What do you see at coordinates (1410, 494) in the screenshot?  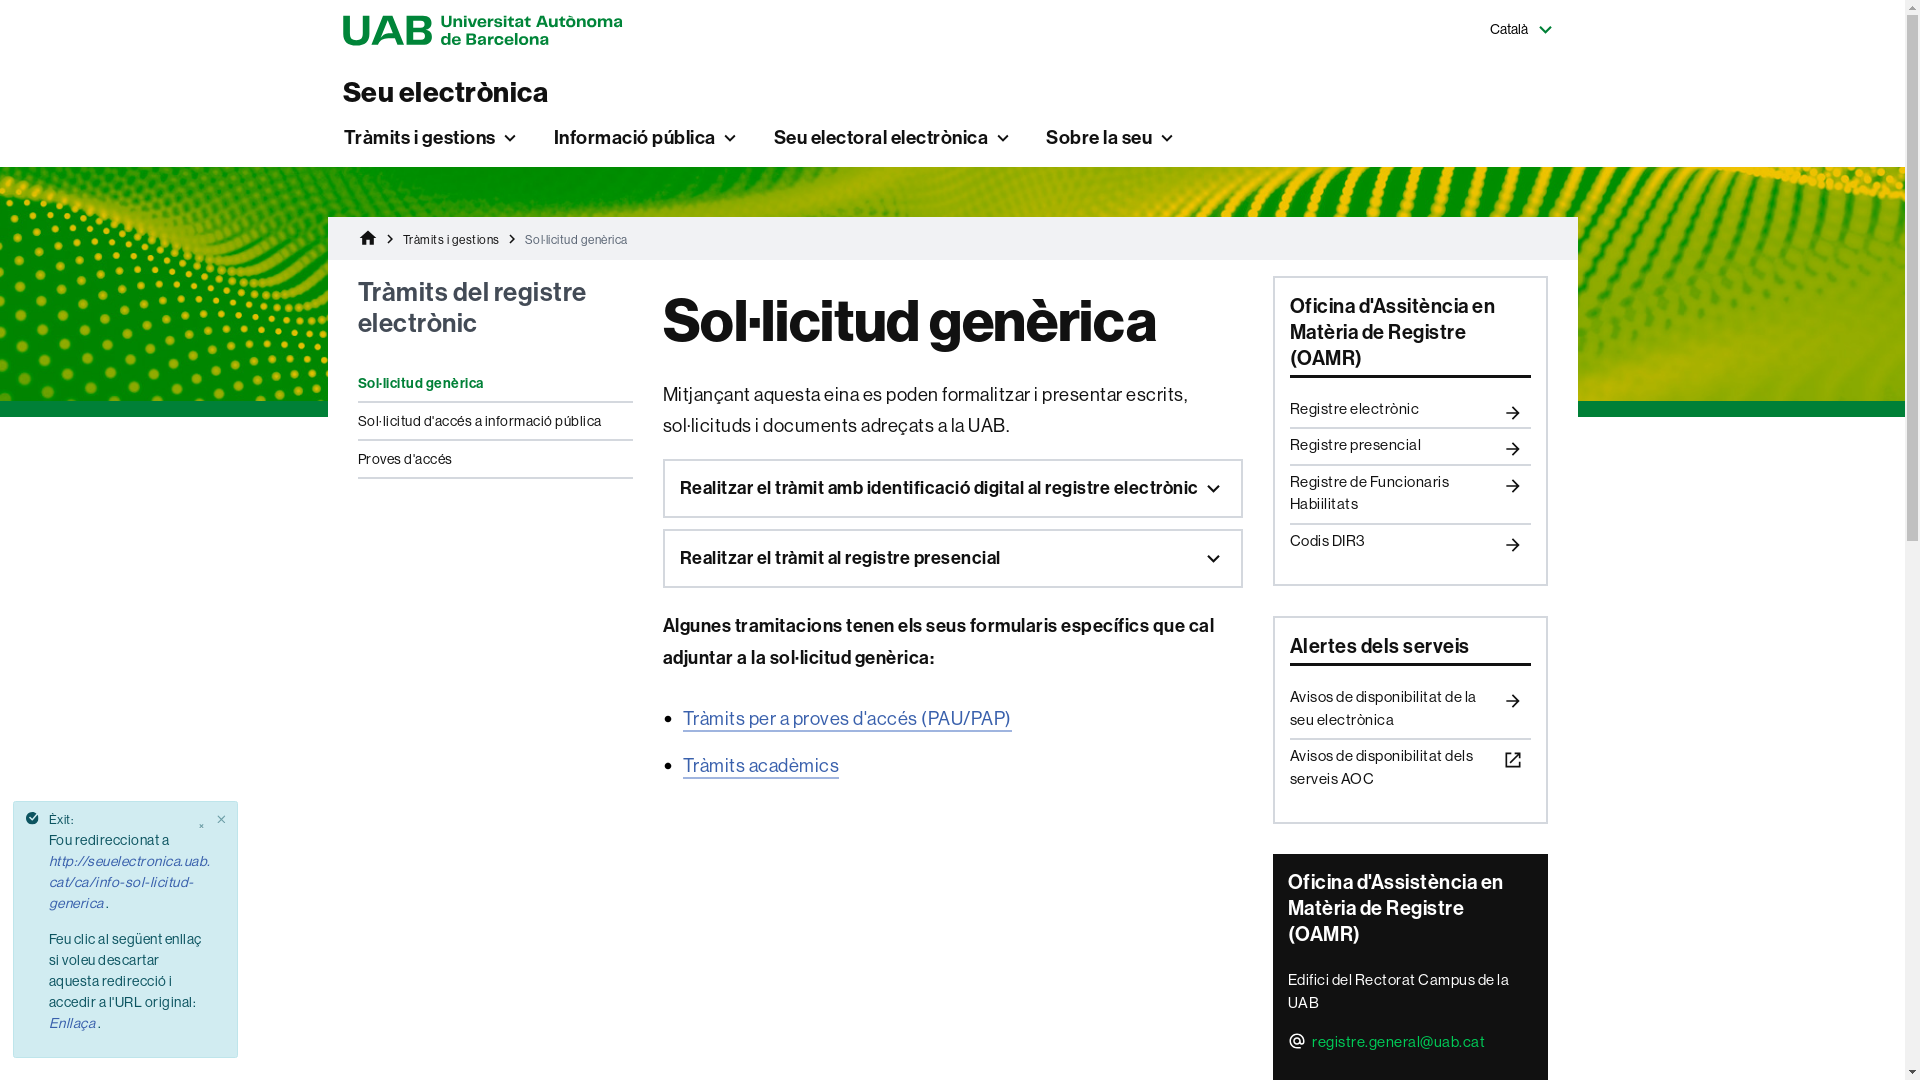 I see `Registre de Funcionaris Habiilitats` at bounding box center [1410, 494].